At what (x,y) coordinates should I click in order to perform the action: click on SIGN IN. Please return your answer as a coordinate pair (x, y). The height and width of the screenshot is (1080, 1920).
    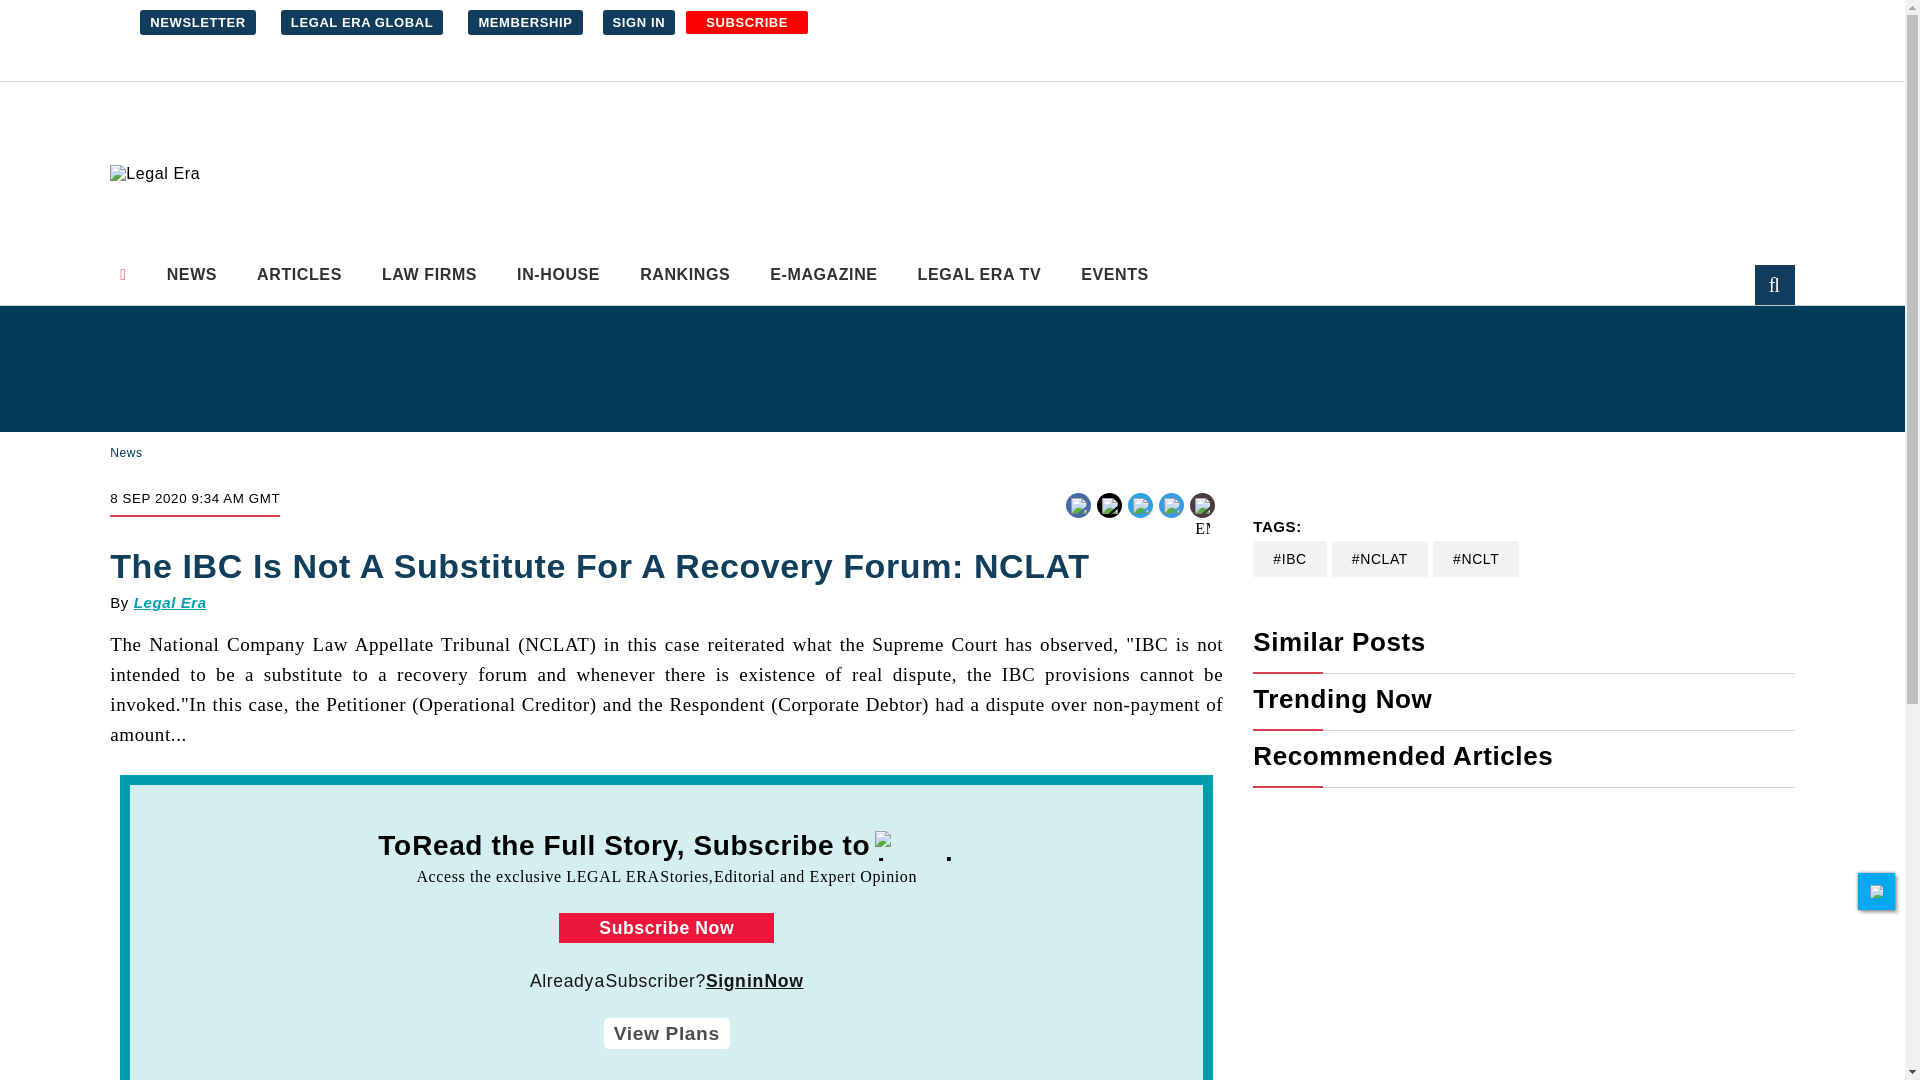
    Looking at the image, I should click on (638, 22).